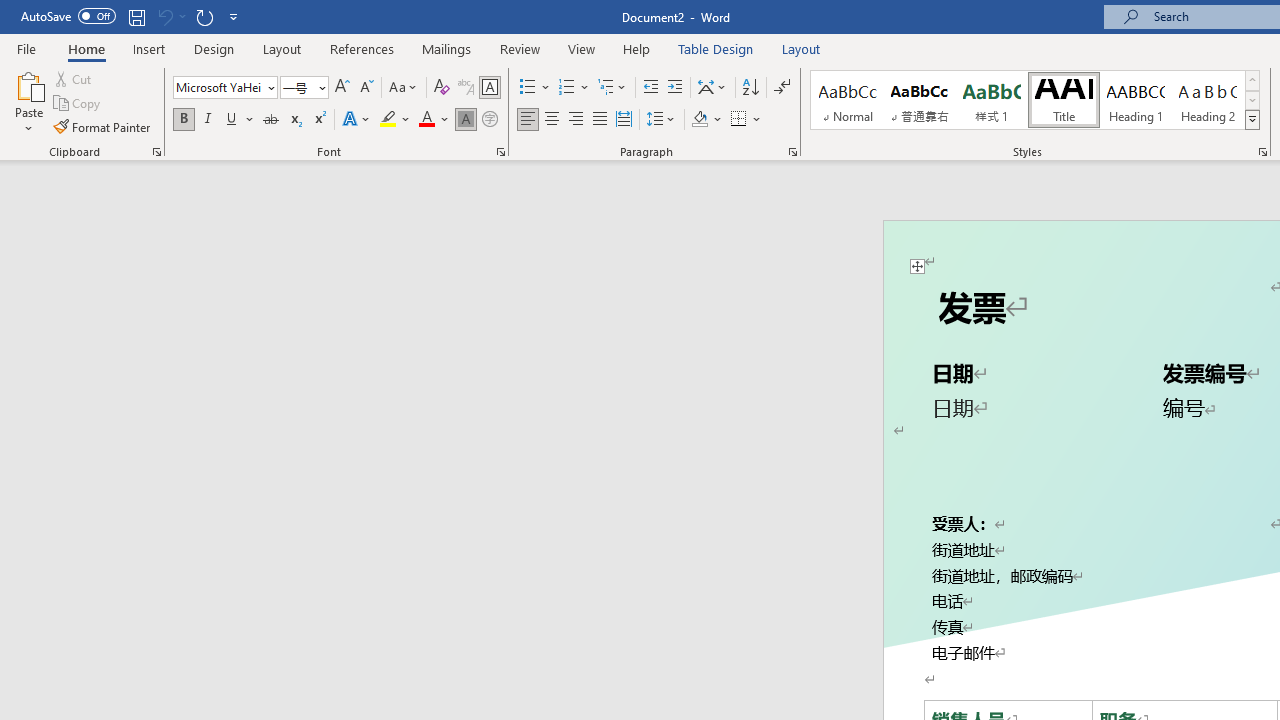 The width and height of the screenshot is (1280, 720). Describe the element at coordinates (750, 88) in the screenshot. I see `Sort...` at that location.